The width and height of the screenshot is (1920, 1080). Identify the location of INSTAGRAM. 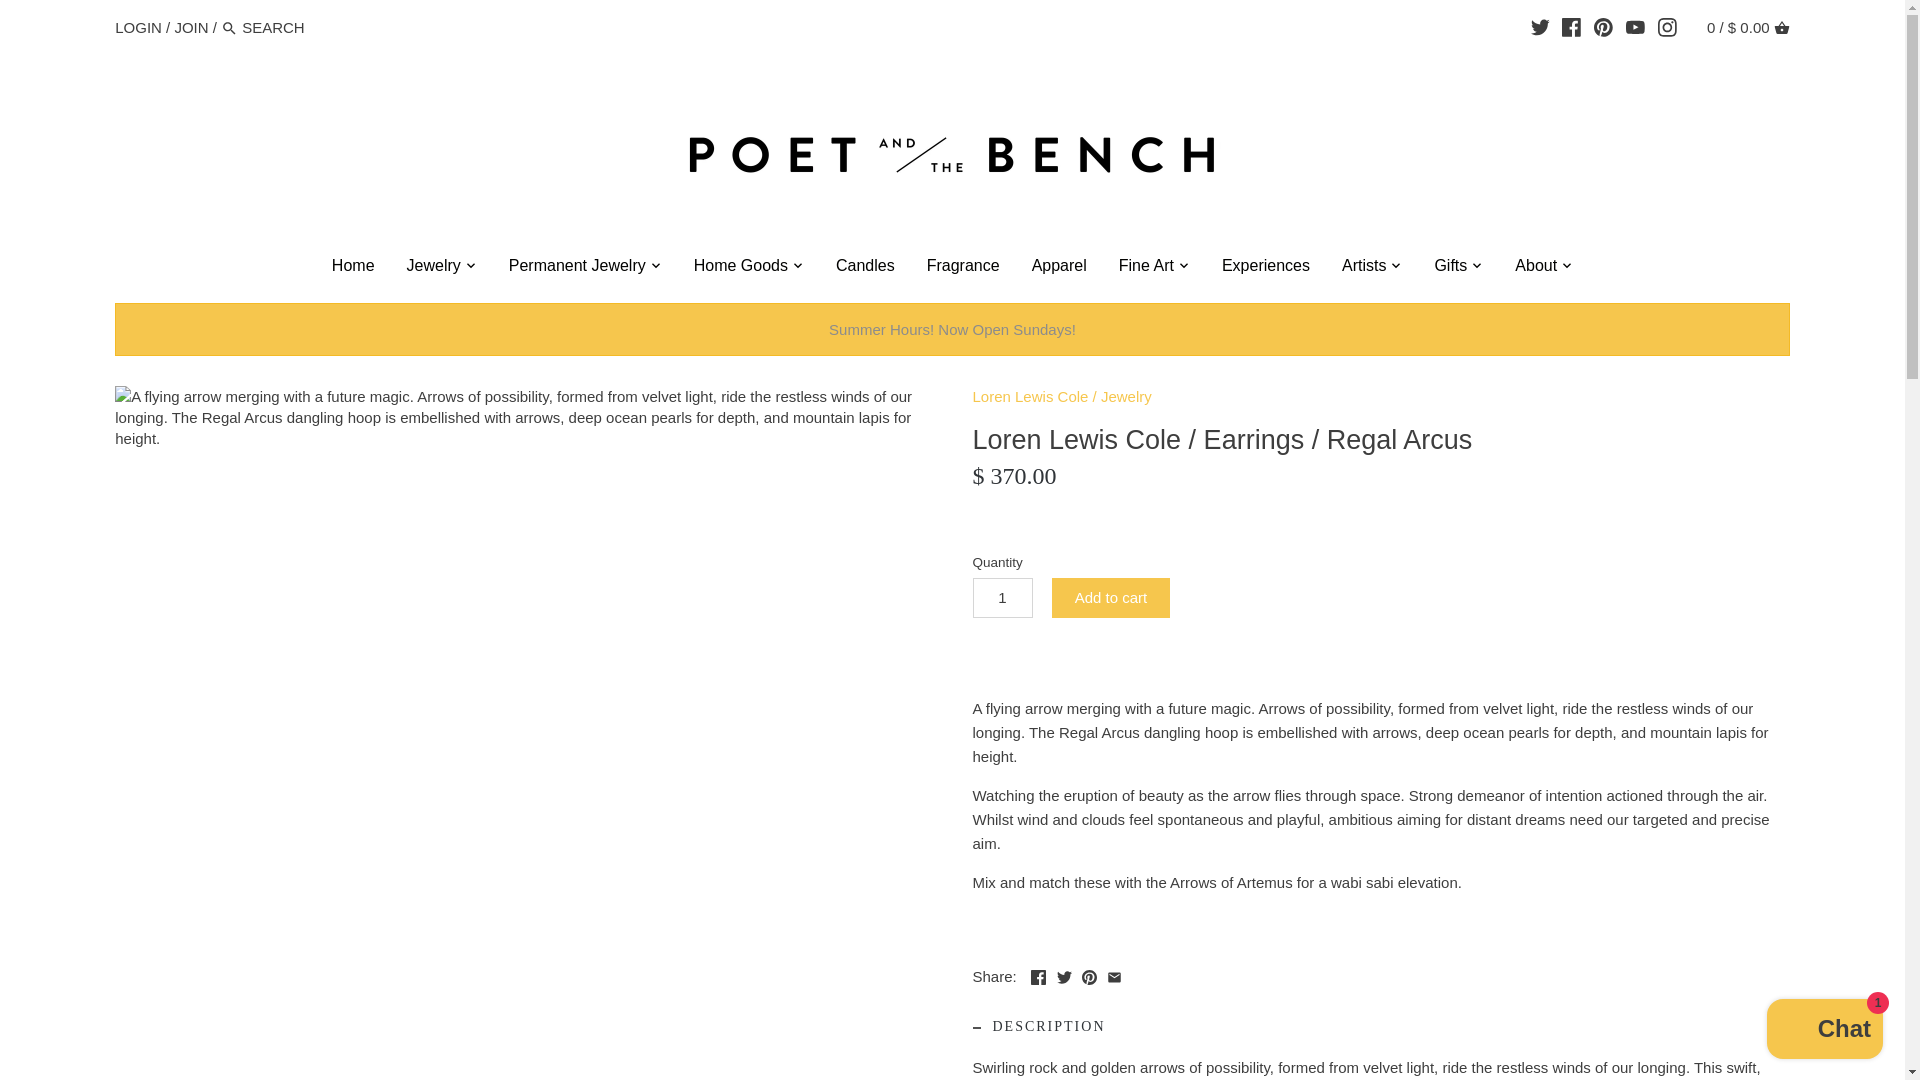
(1667, 27).